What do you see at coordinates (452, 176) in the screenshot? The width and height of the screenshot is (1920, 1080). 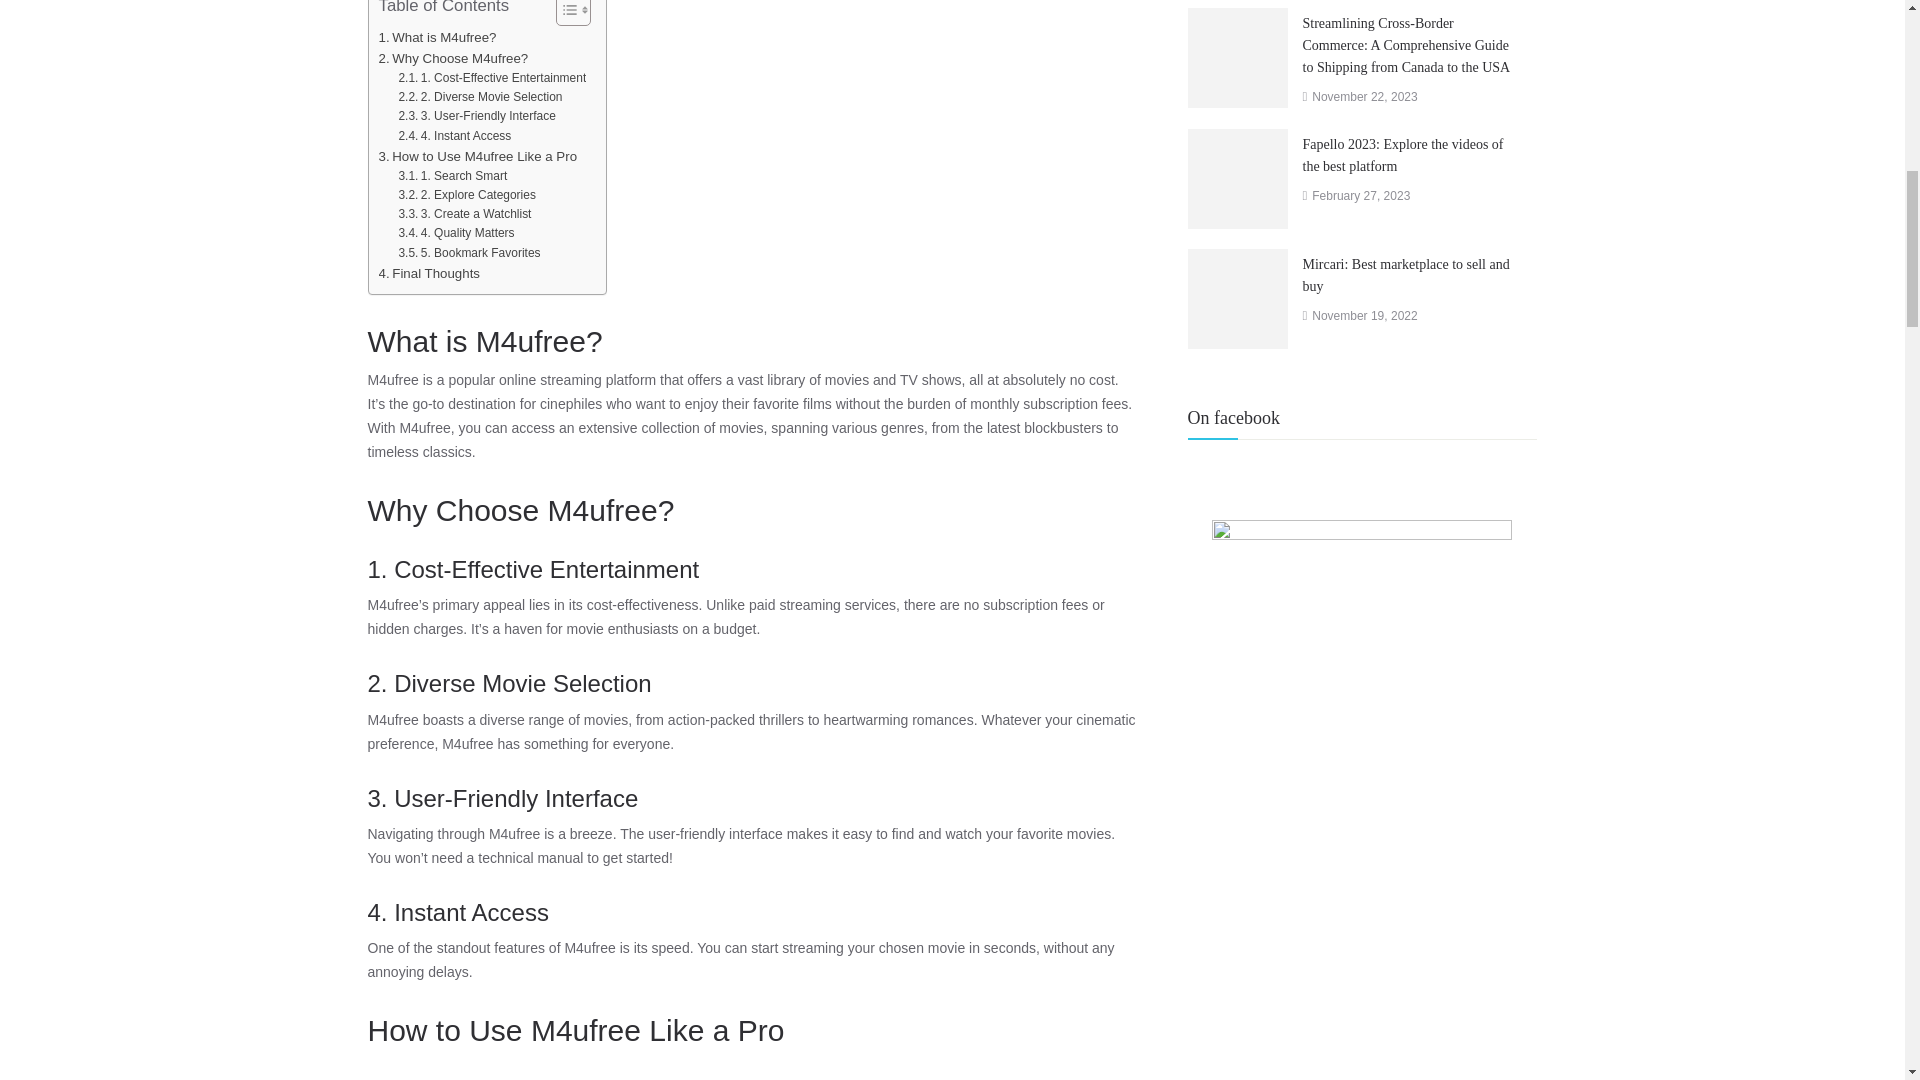 I see `1. Search Smart` at bounding box center [452, 176].